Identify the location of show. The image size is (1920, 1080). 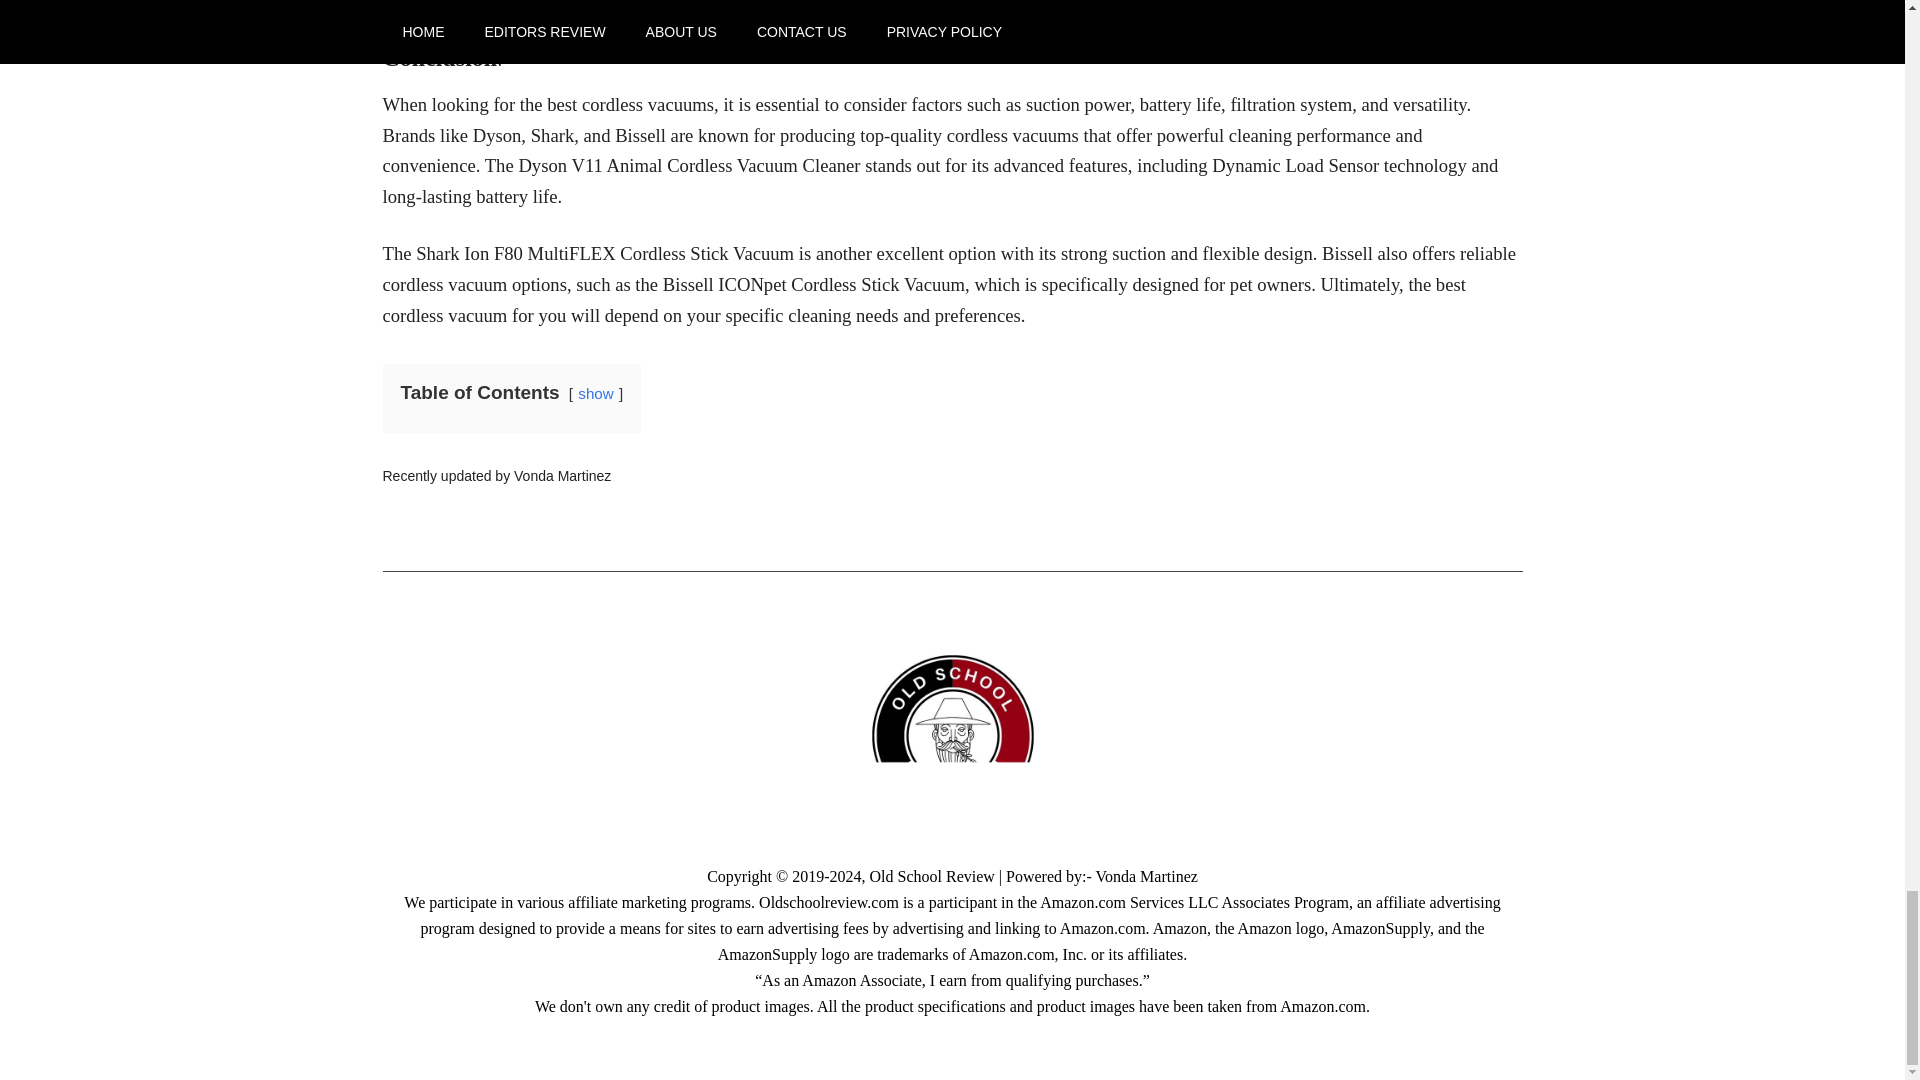
(594, 392).